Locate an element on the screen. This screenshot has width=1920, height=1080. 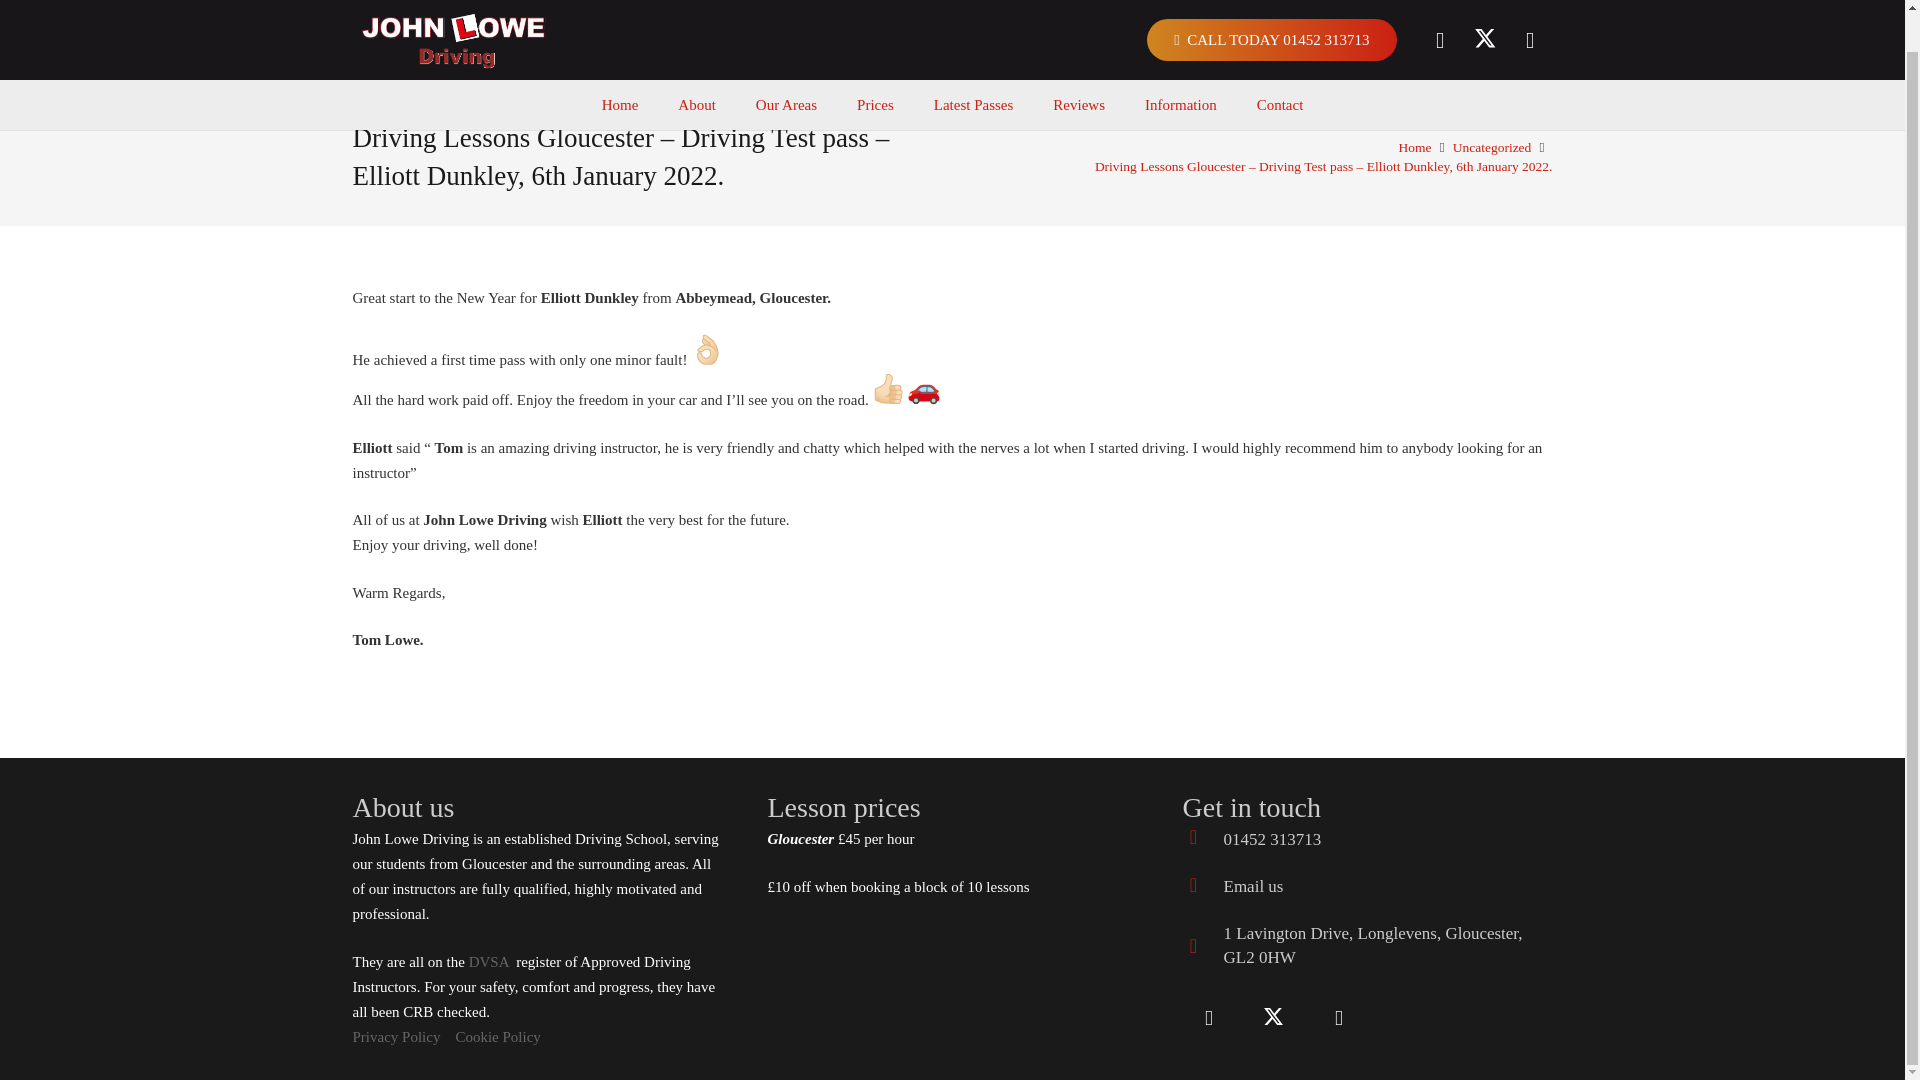
Facebook is located at coordinates (1440, 11).